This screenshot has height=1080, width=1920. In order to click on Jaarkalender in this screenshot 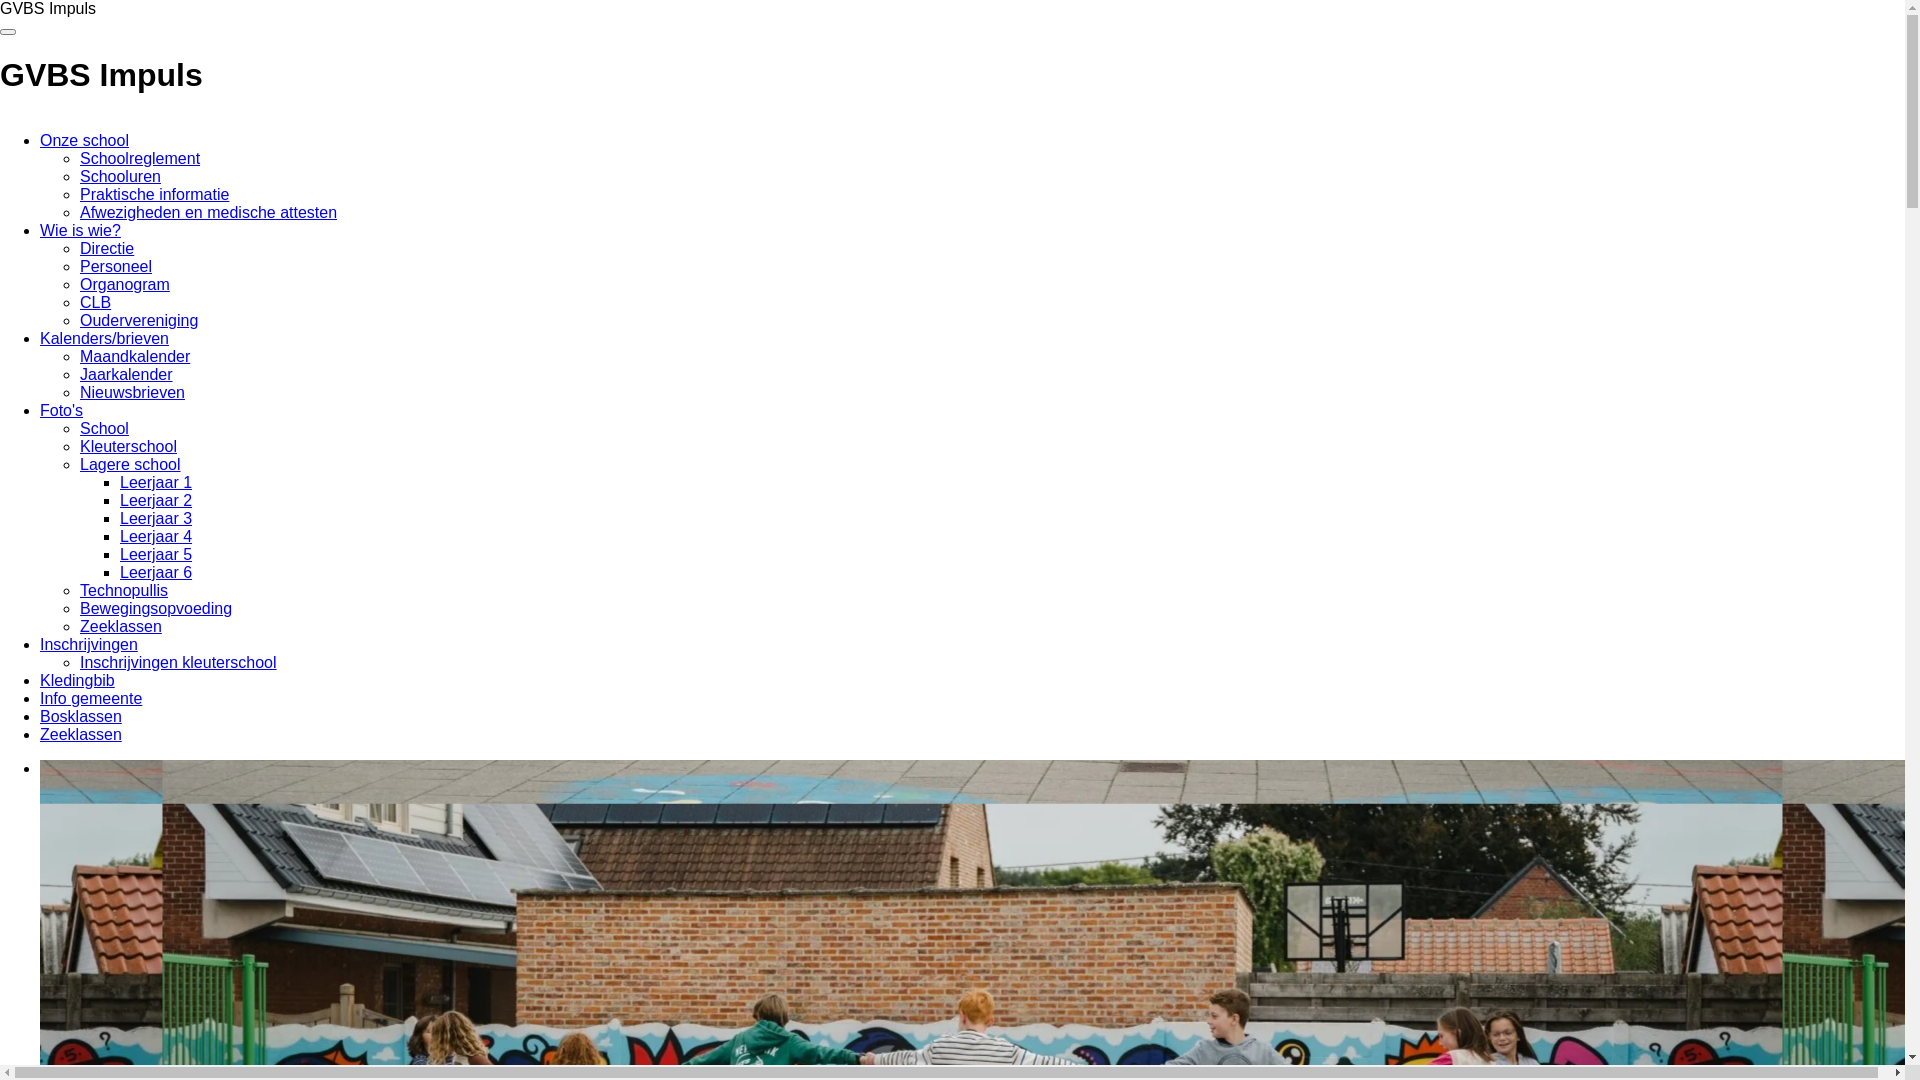, I will do `click(126, 374)`.